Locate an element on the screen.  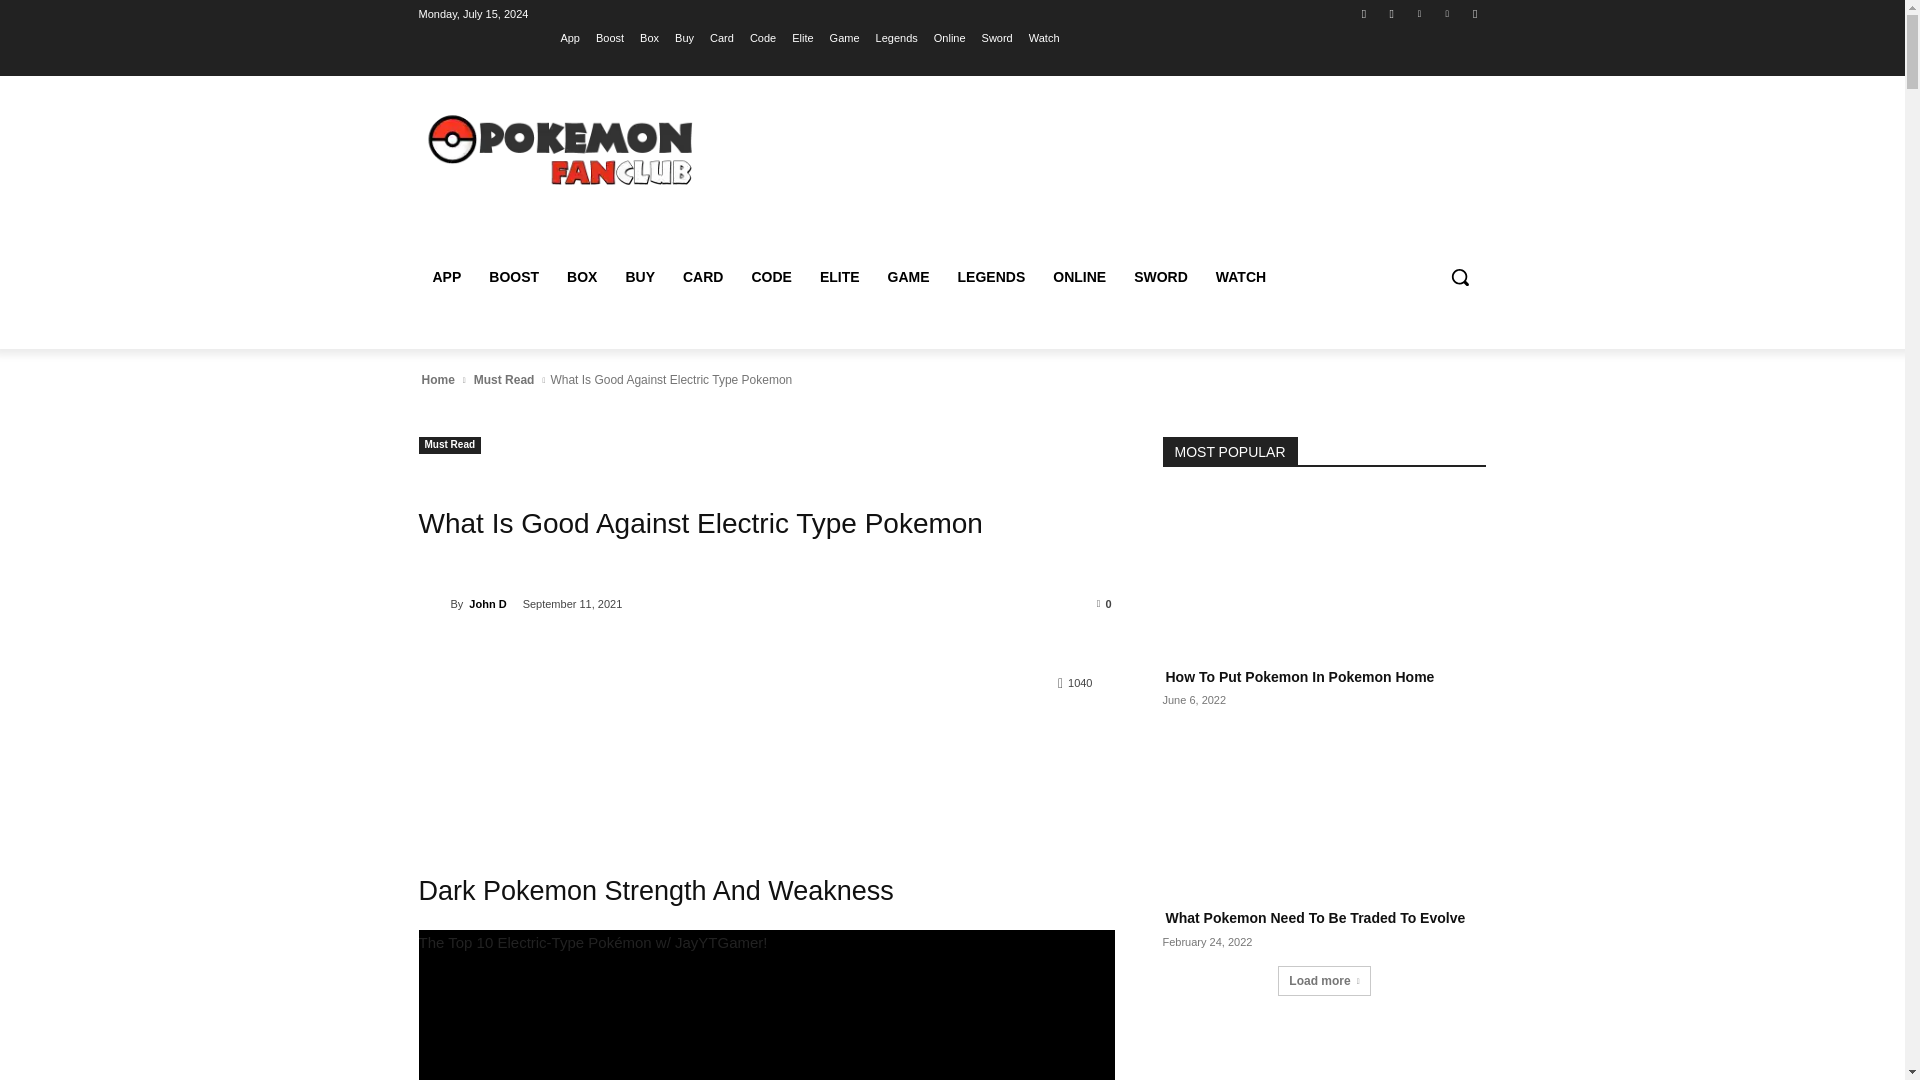
Legends is located at coordinates (896, 37).